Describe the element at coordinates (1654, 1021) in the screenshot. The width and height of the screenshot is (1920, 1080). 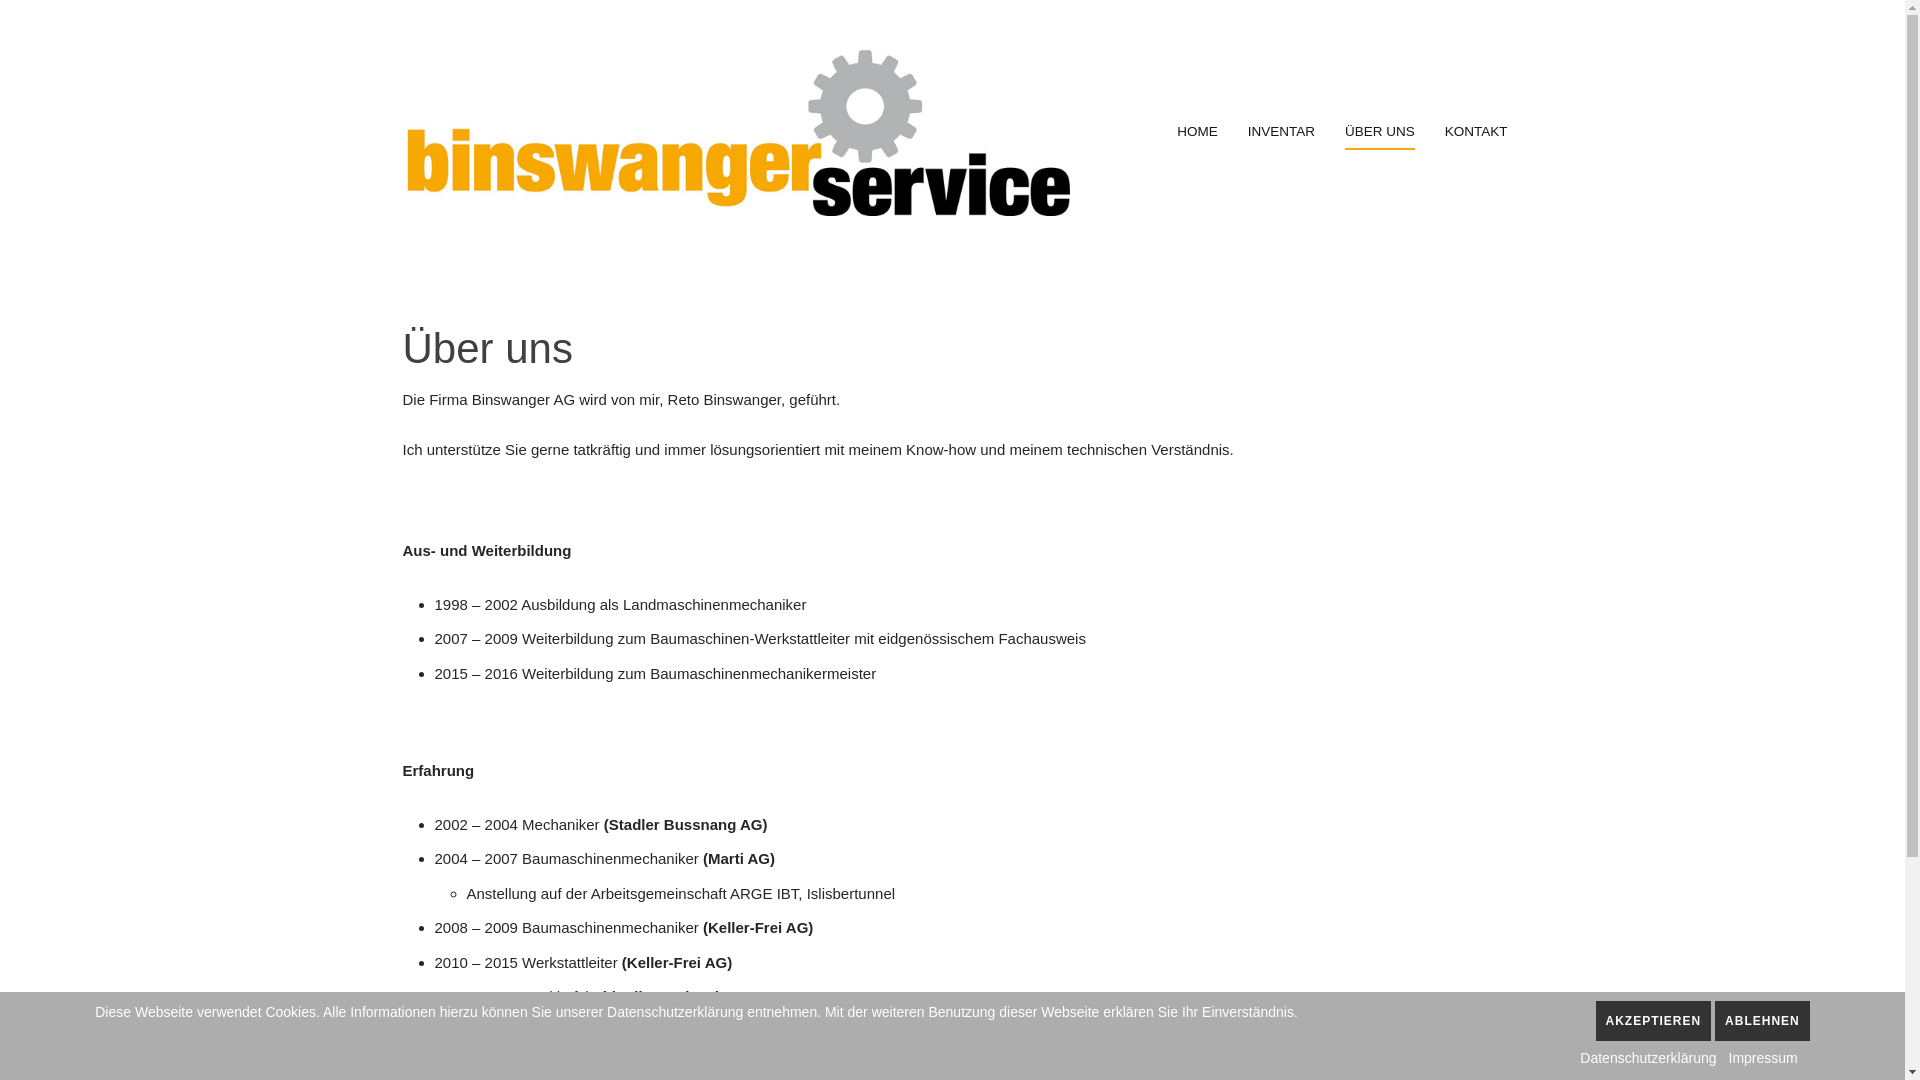
I see `AKZEPTIEREN` at that location.